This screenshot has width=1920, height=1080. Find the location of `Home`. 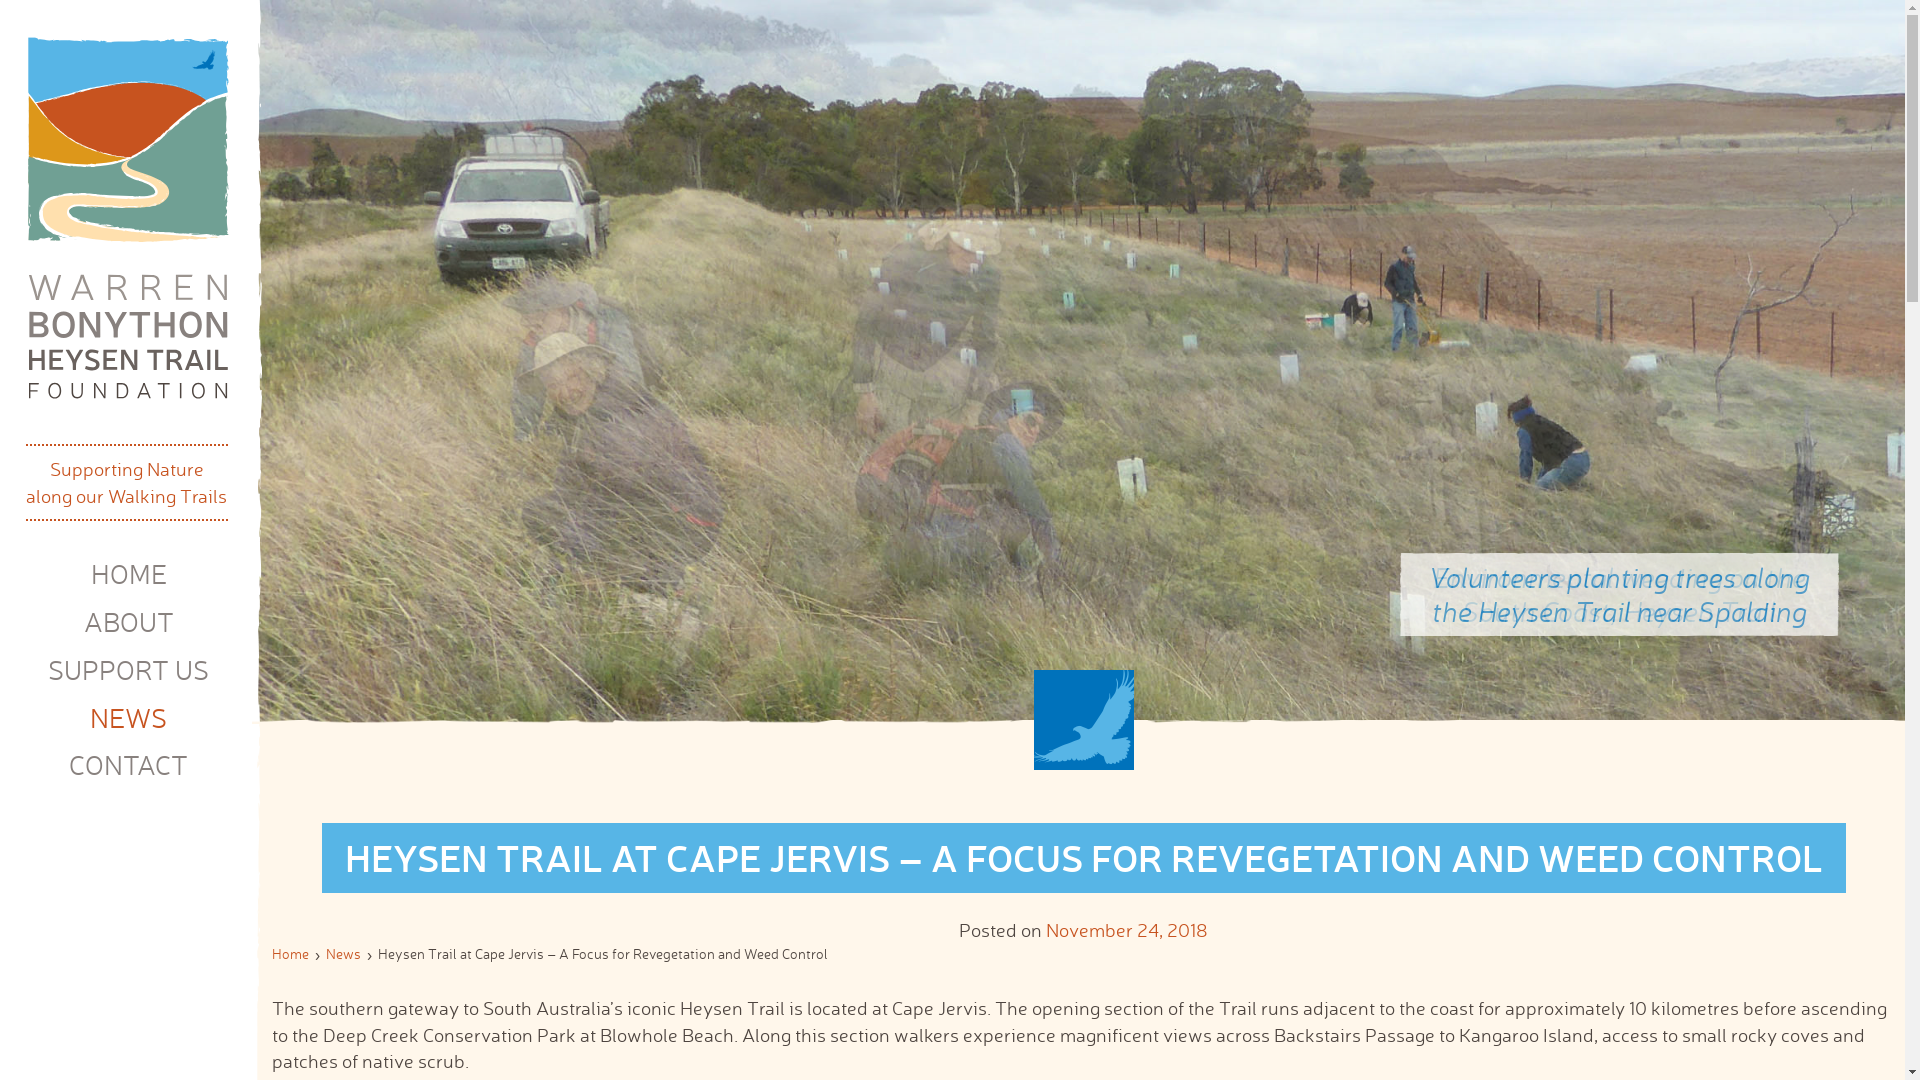

Home is located at coordinates (290, 954).